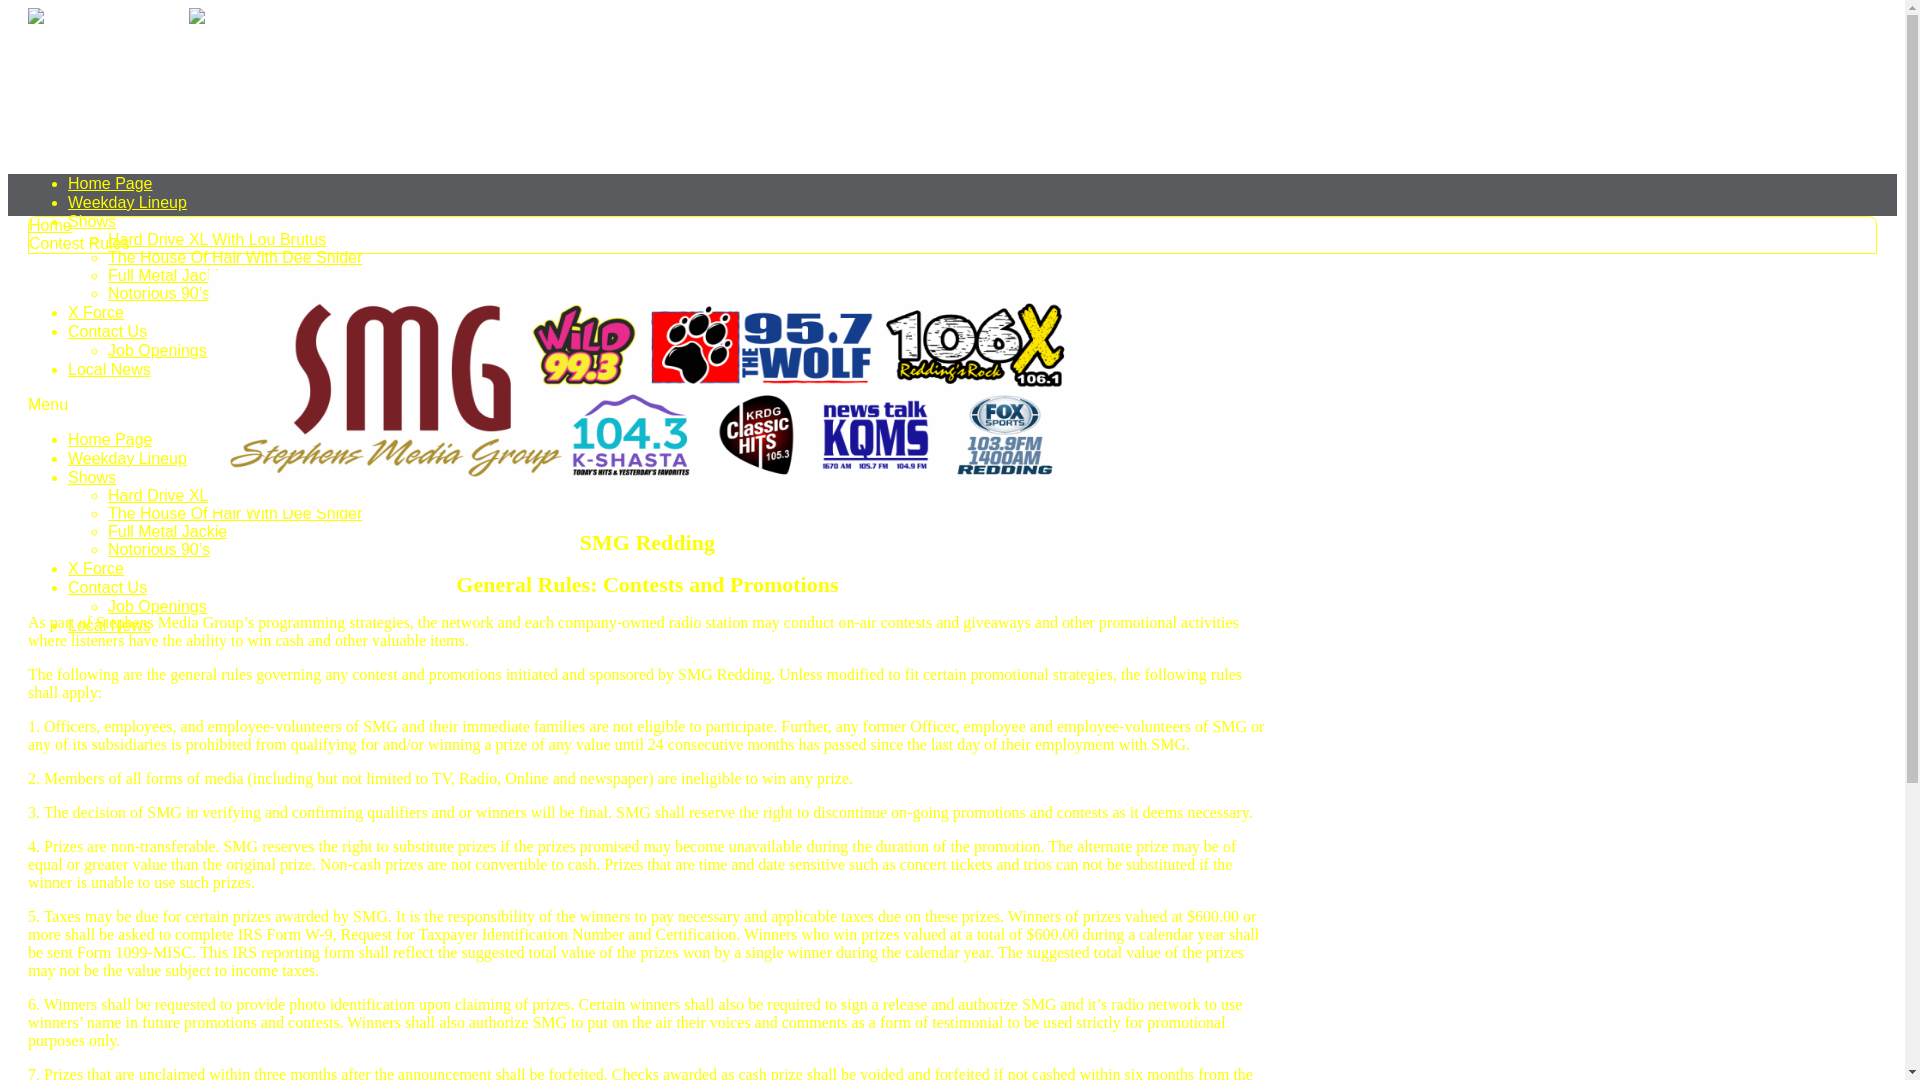  Describe the element at coordinates (108, 588) in the screenshot. I see `Contact Us` at that location.